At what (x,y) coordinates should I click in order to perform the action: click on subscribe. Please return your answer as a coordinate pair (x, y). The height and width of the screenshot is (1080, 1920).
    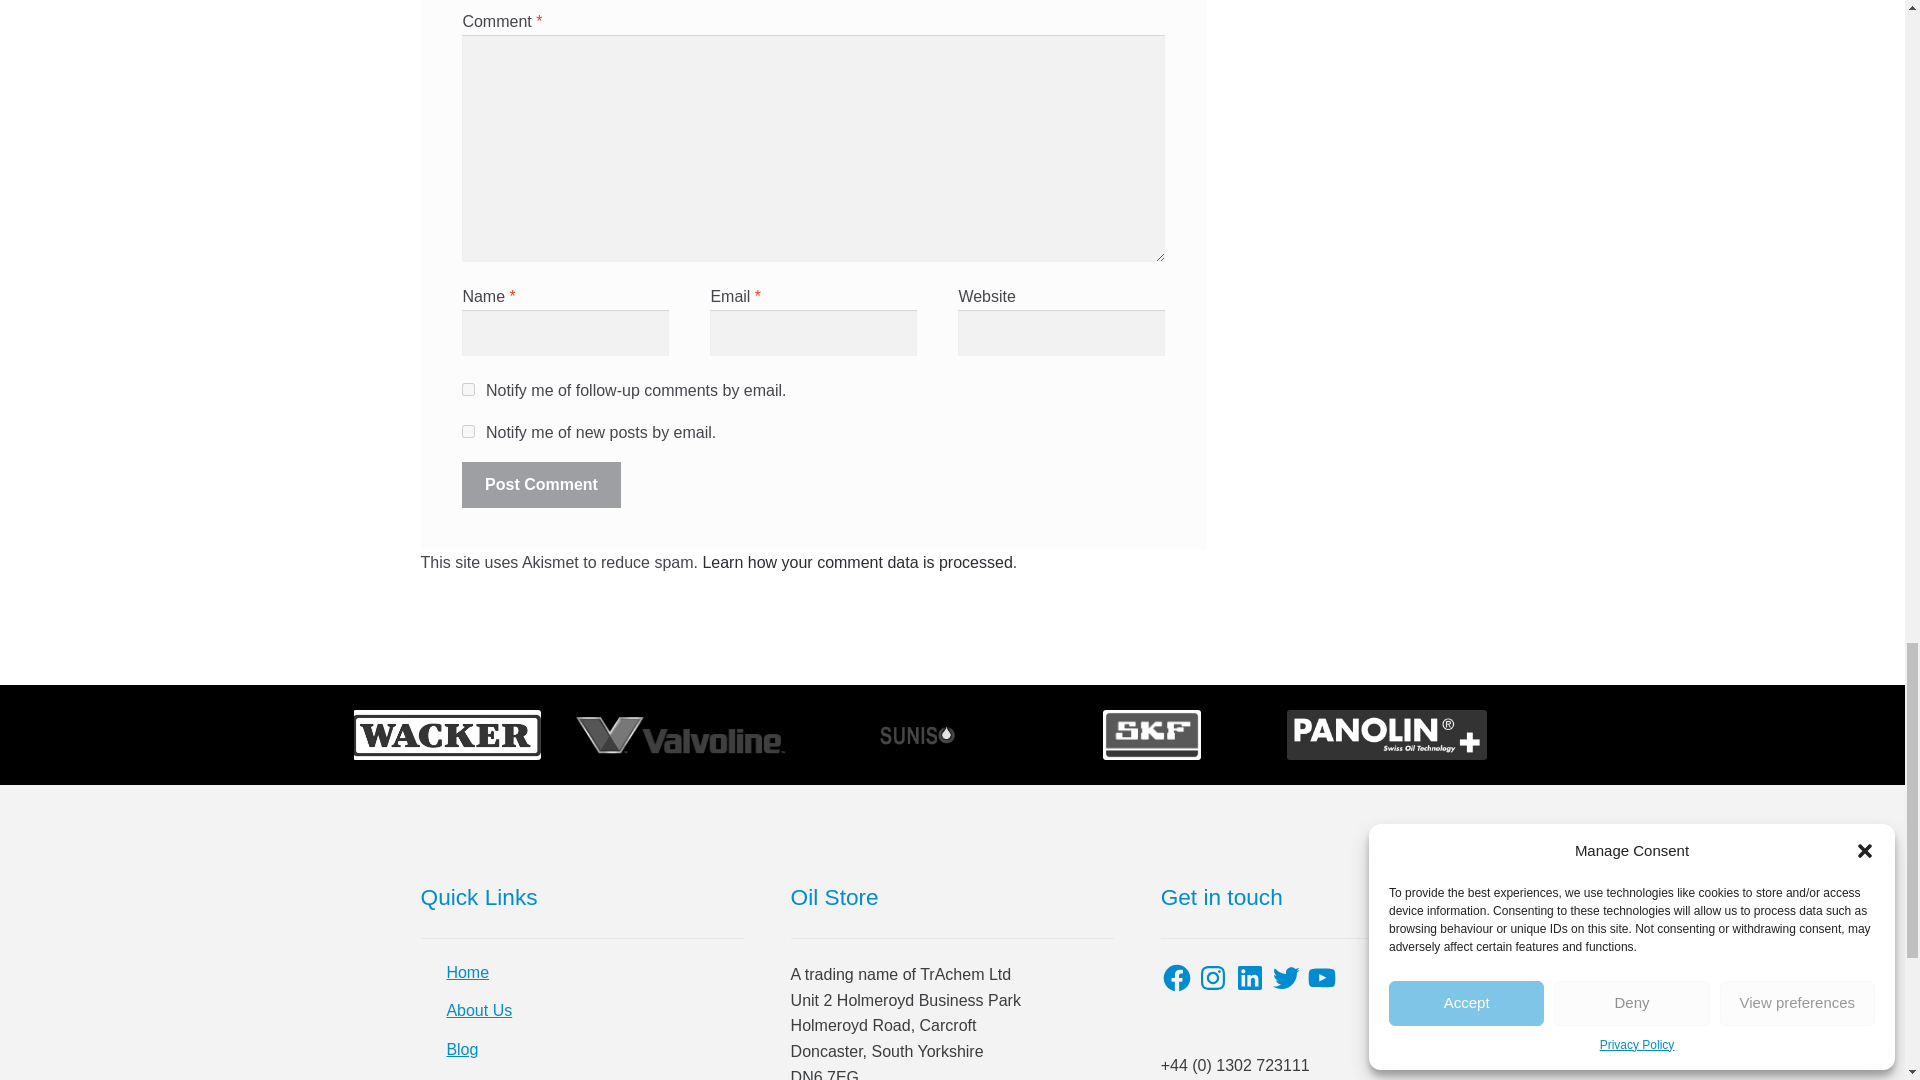
    Looking at the image, I should click on (468, 390).